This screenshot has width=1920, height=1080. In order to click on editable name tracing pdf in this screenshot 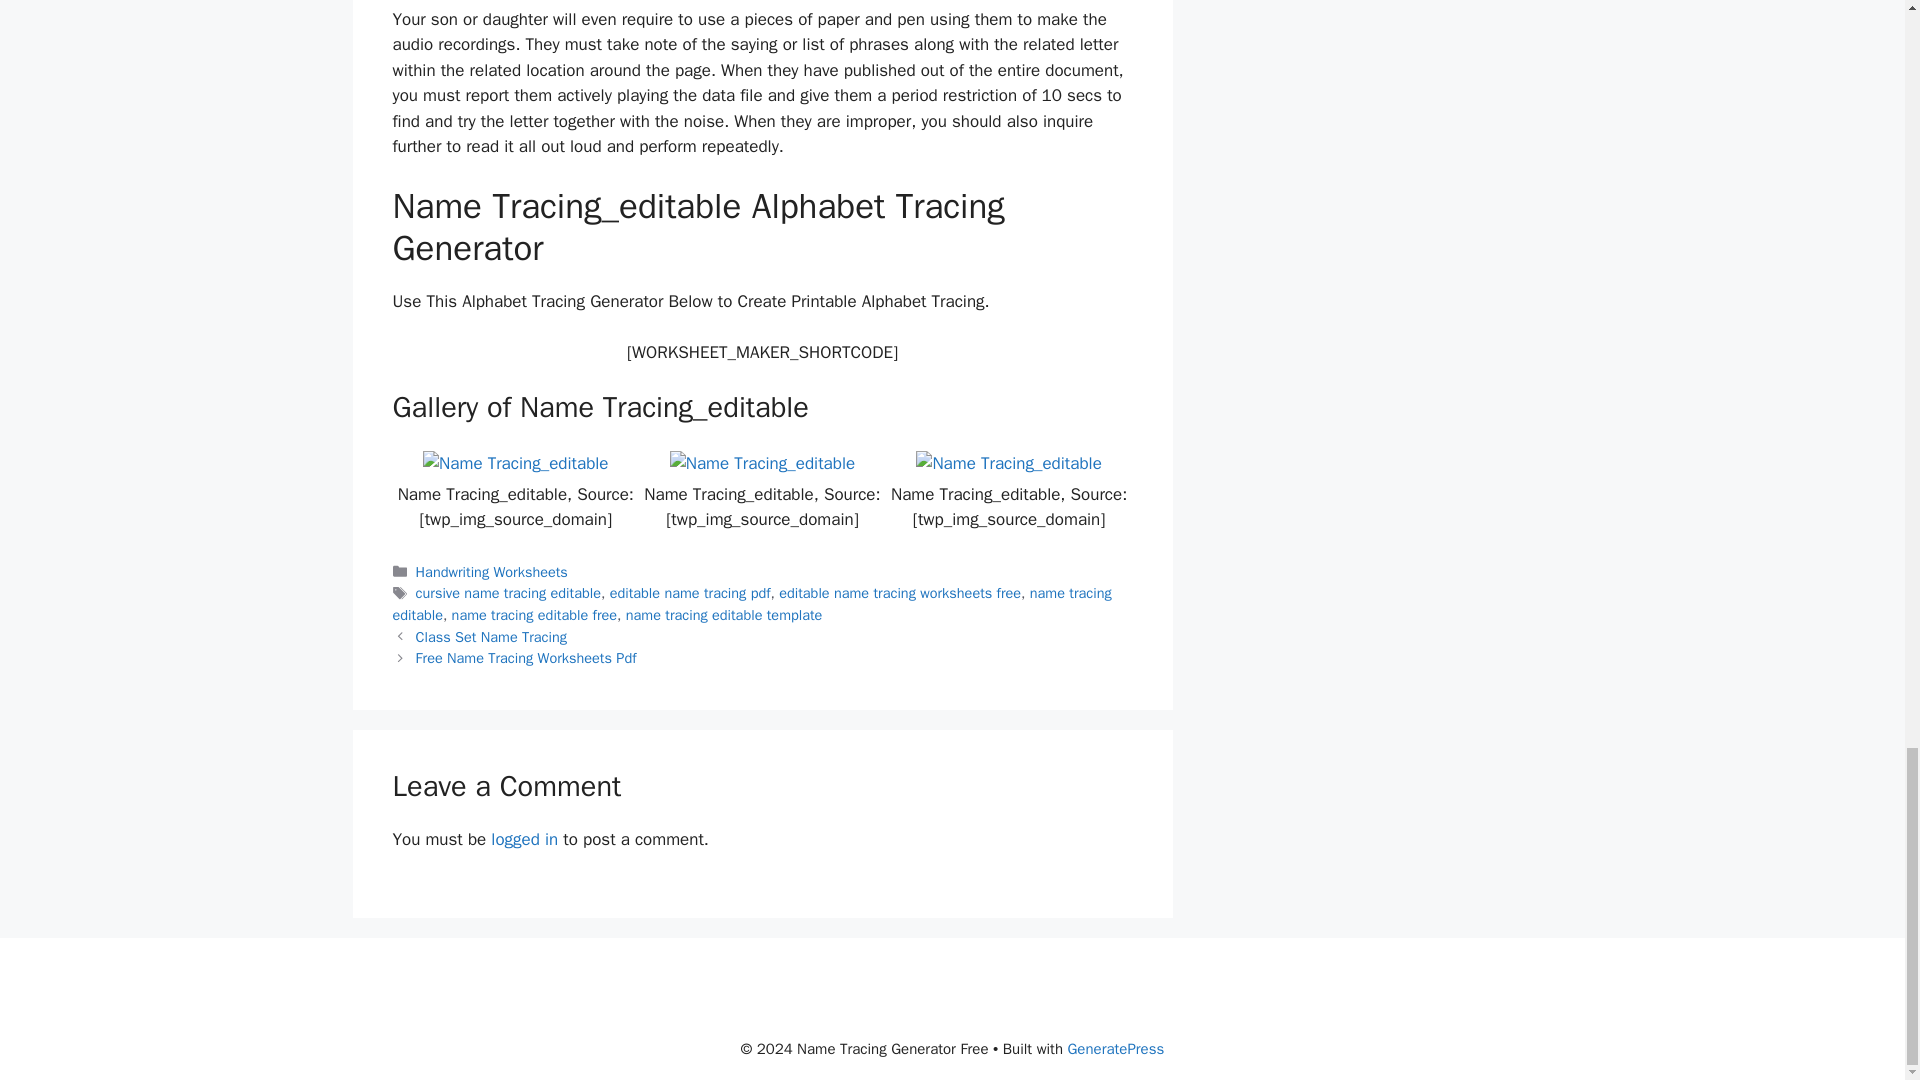, I will do `click(690, 592)`.